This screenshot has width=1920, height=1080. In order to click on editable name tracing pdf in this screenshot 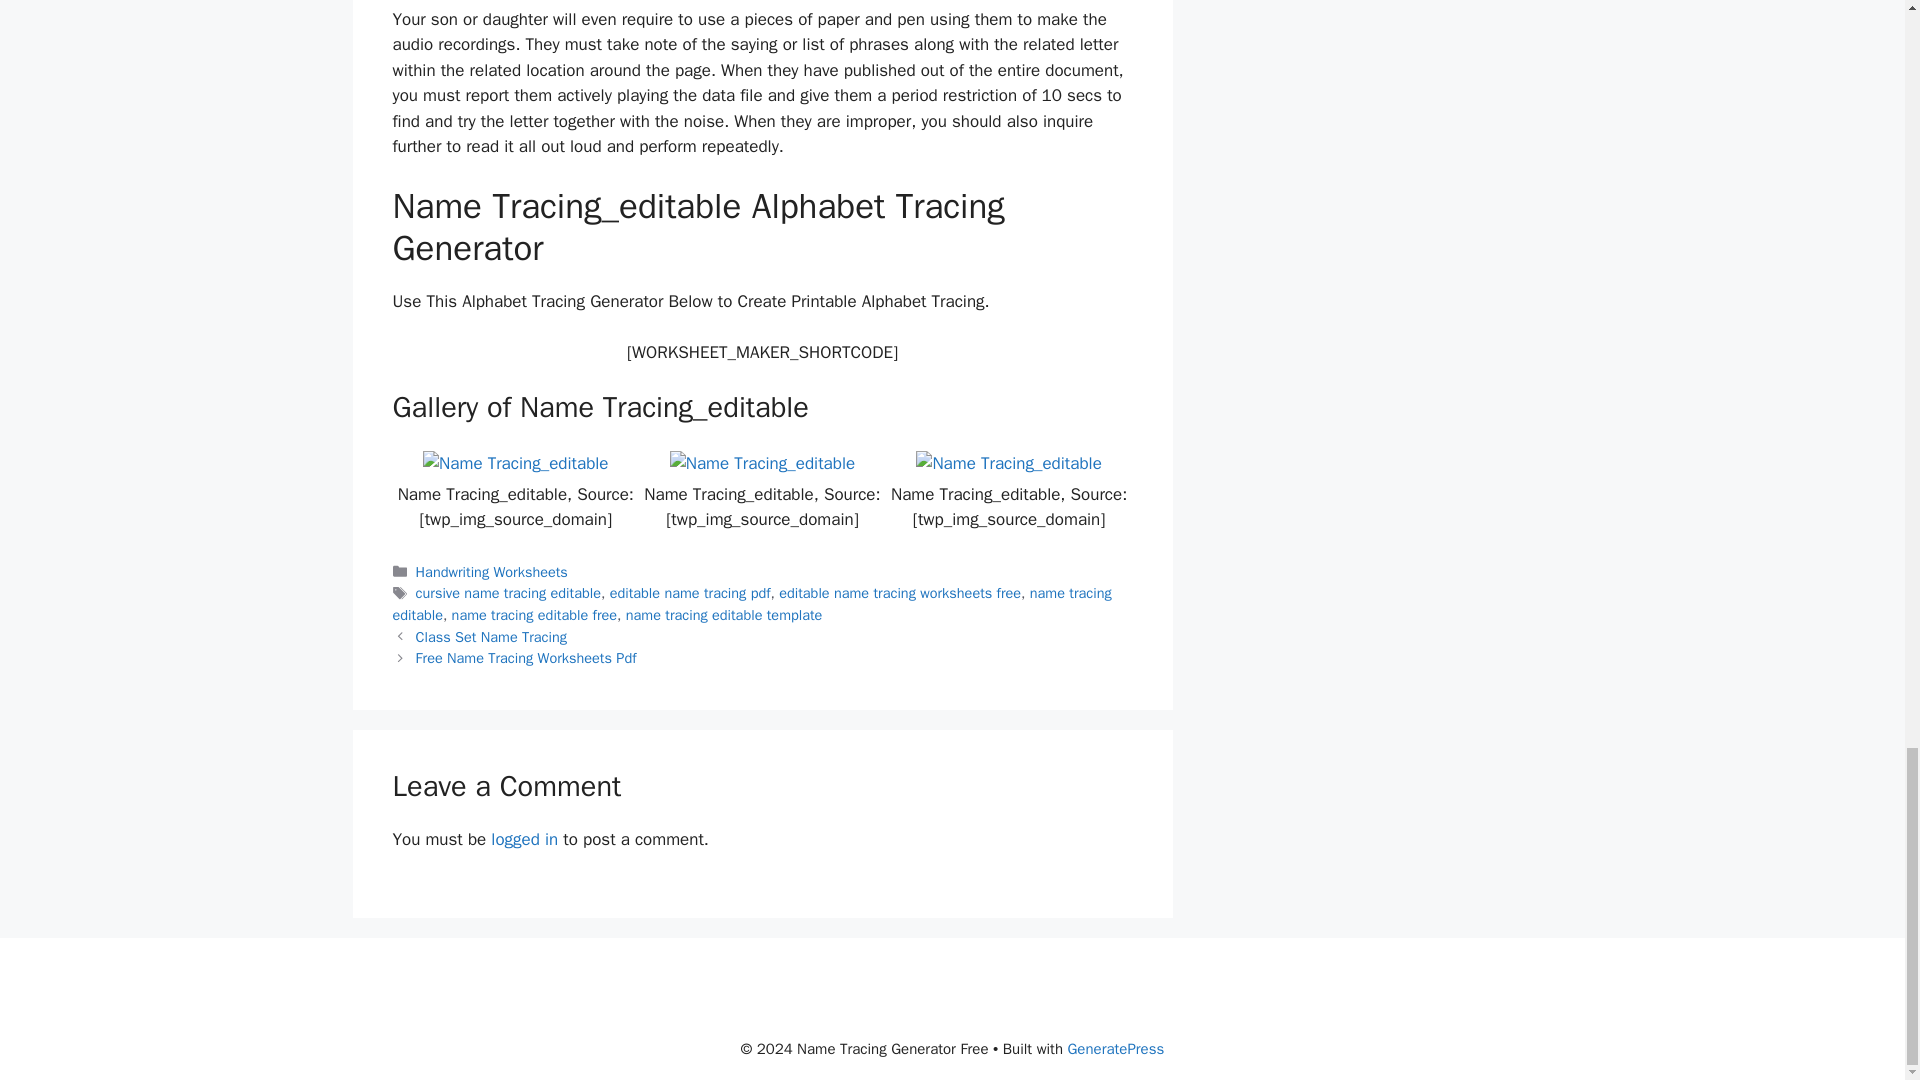, I will do `click(690, 592)`.